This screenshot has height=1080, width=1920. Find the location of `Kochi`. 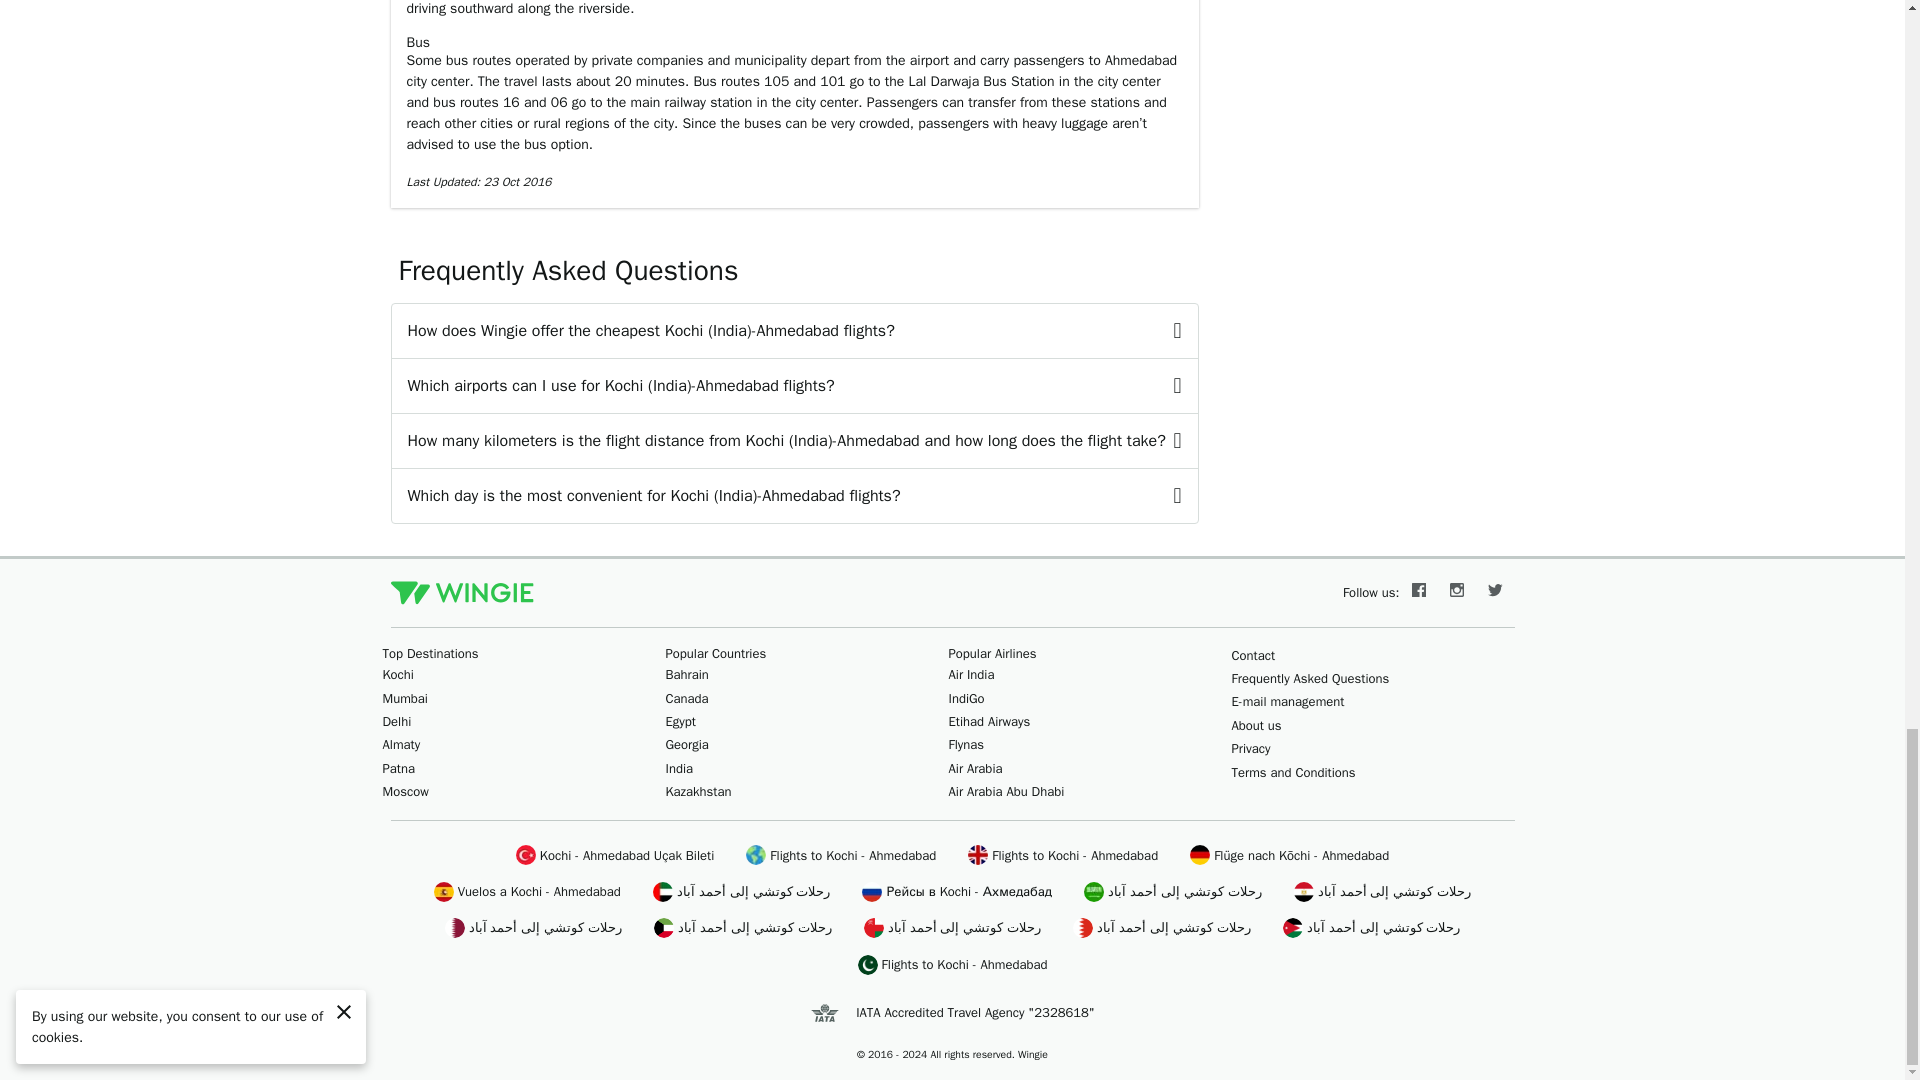

Kochi is located at coordinates (397, 674).